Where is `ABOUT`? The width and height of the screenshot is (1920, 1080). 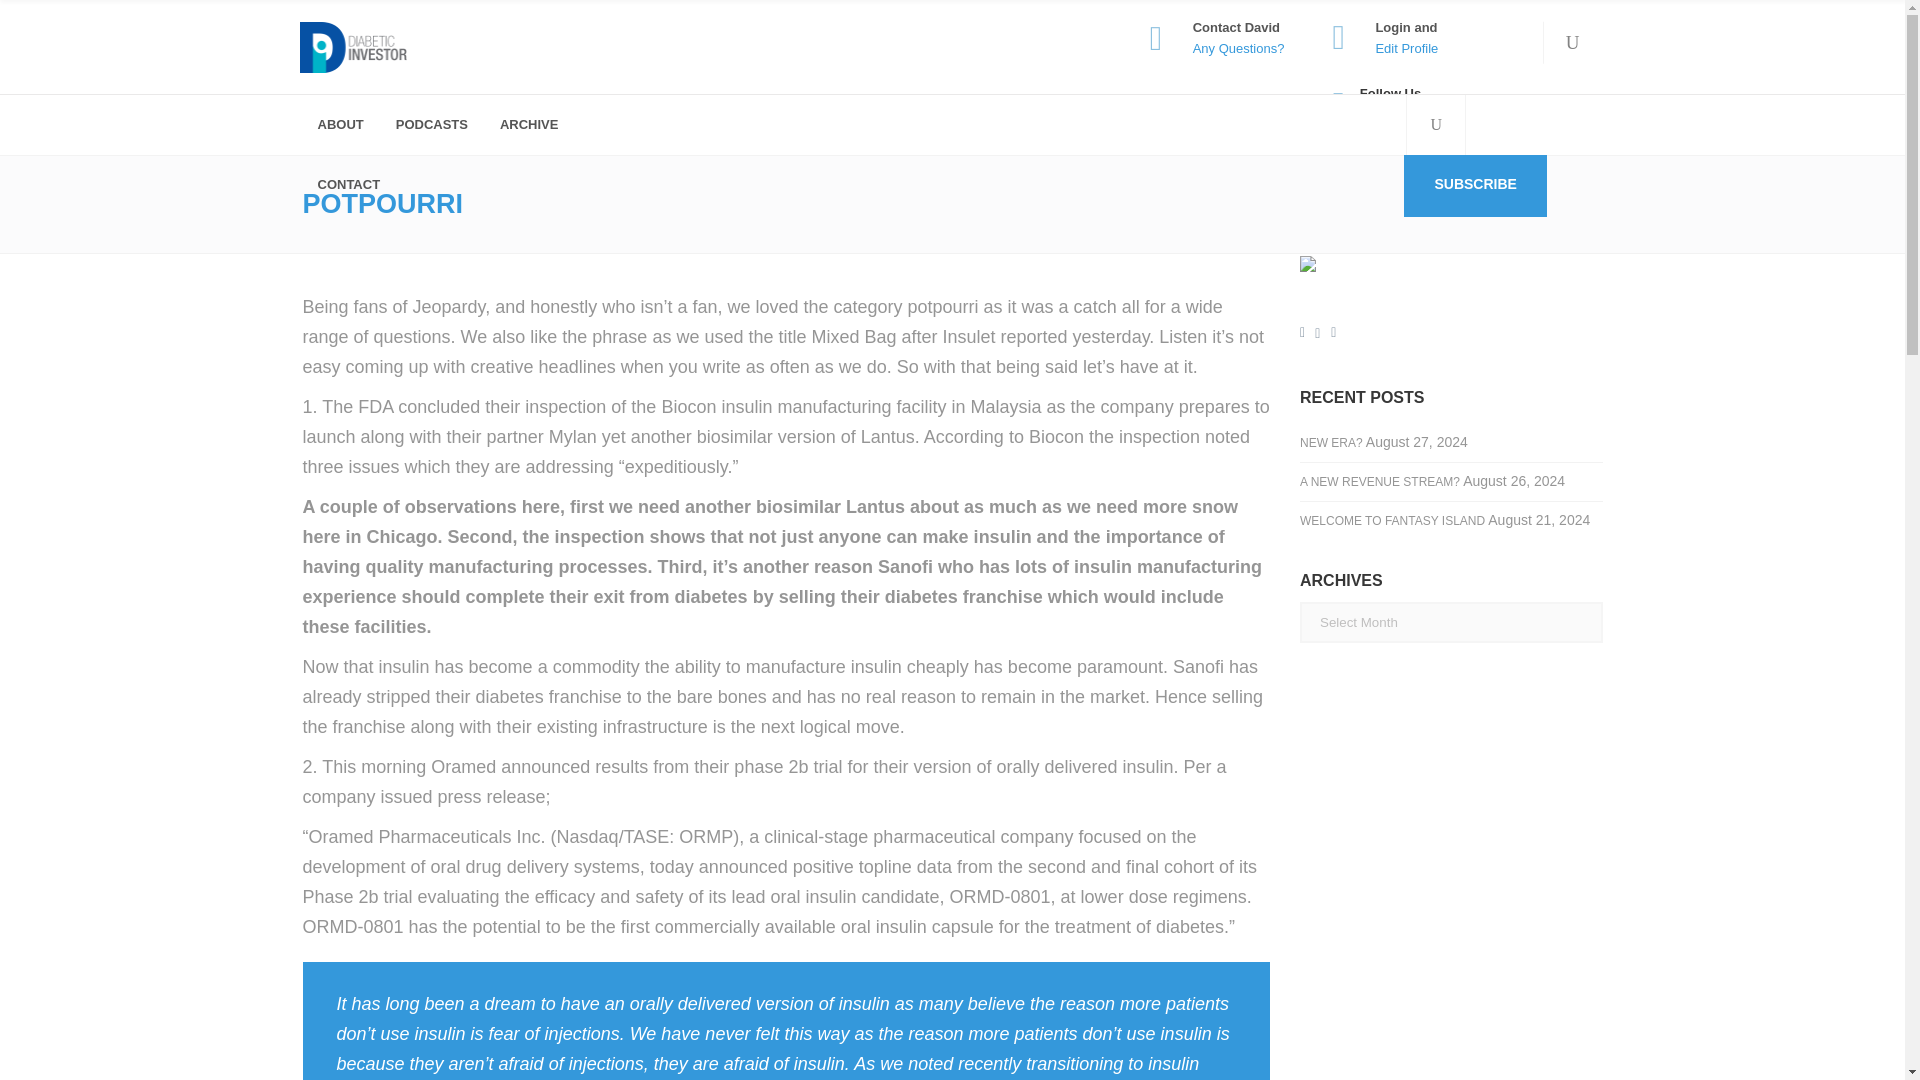
ABOUT is located at coordinates (338, 125).